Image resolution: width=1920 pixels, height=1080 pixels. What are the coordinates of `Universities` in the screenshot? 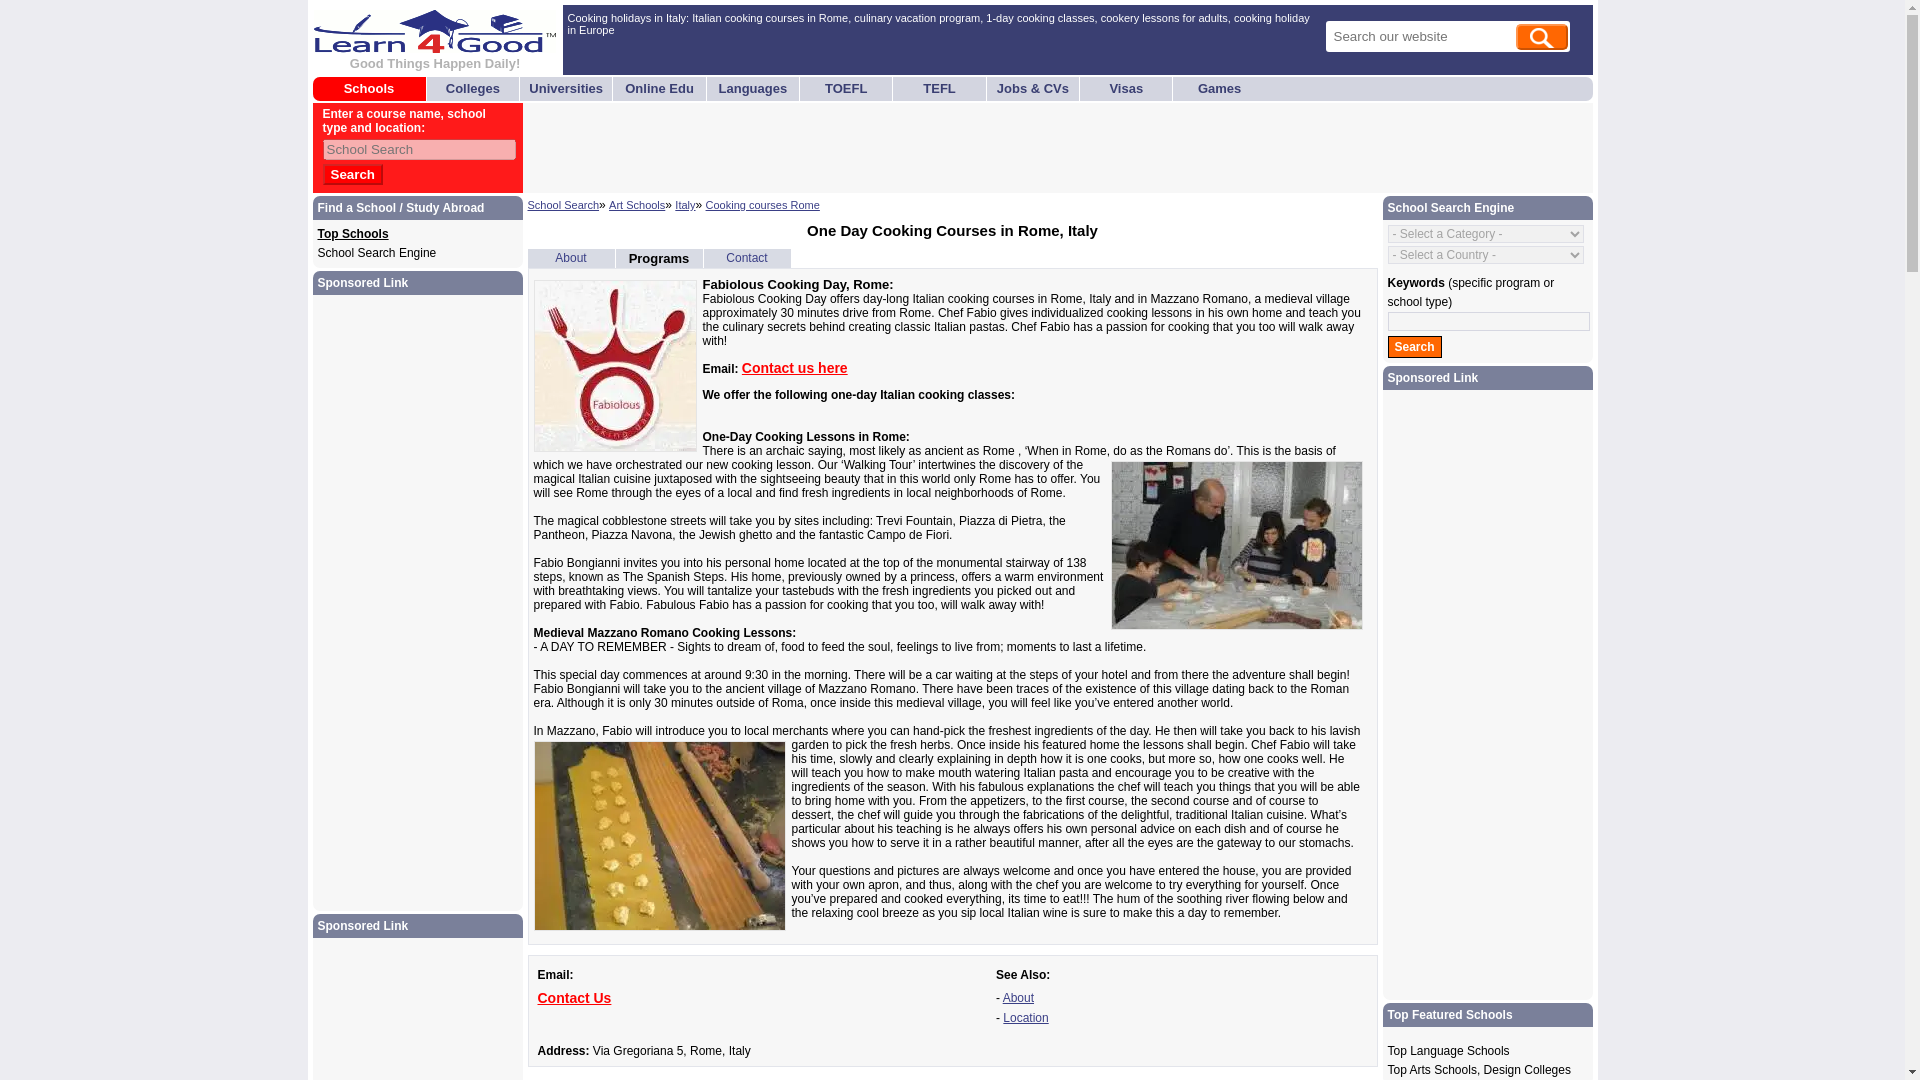 It's located at (566, 88).